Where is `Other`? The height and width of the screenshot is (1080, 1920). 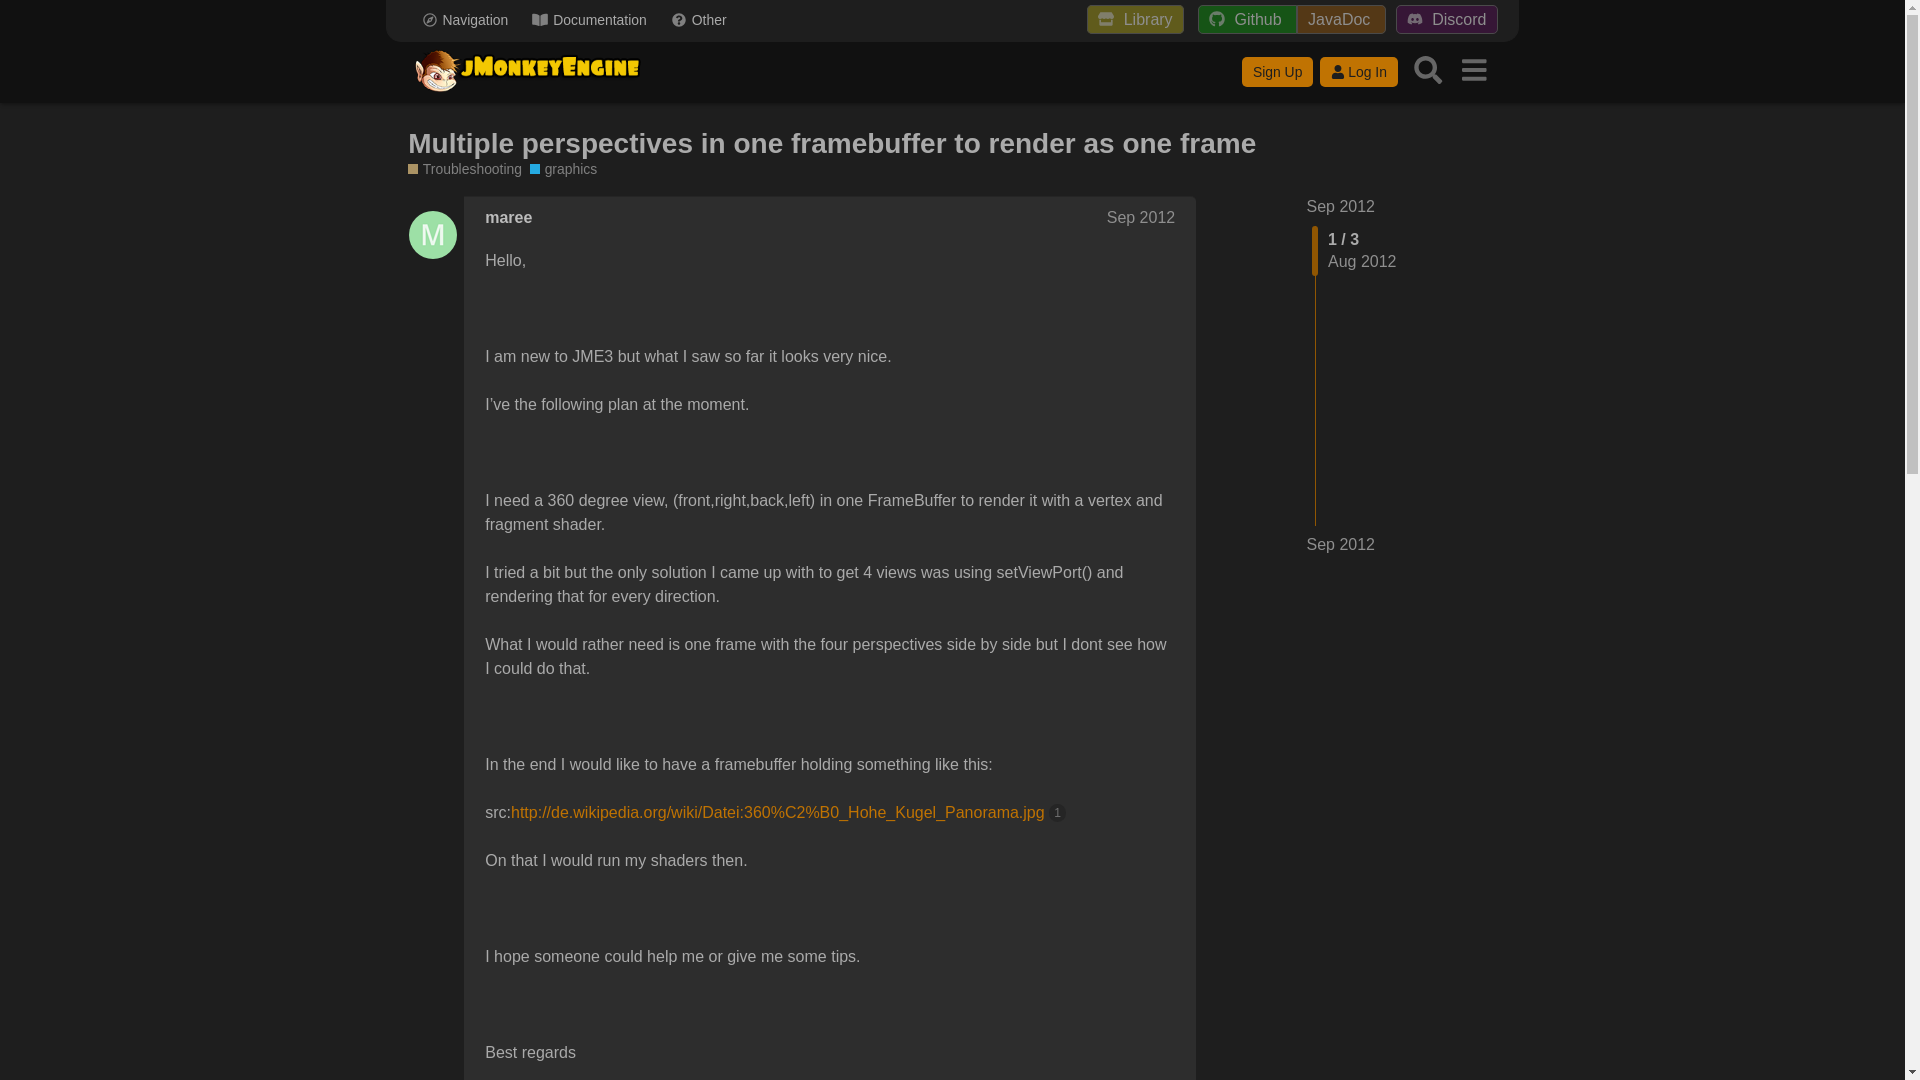
Other is located at coordinates (698, 20).